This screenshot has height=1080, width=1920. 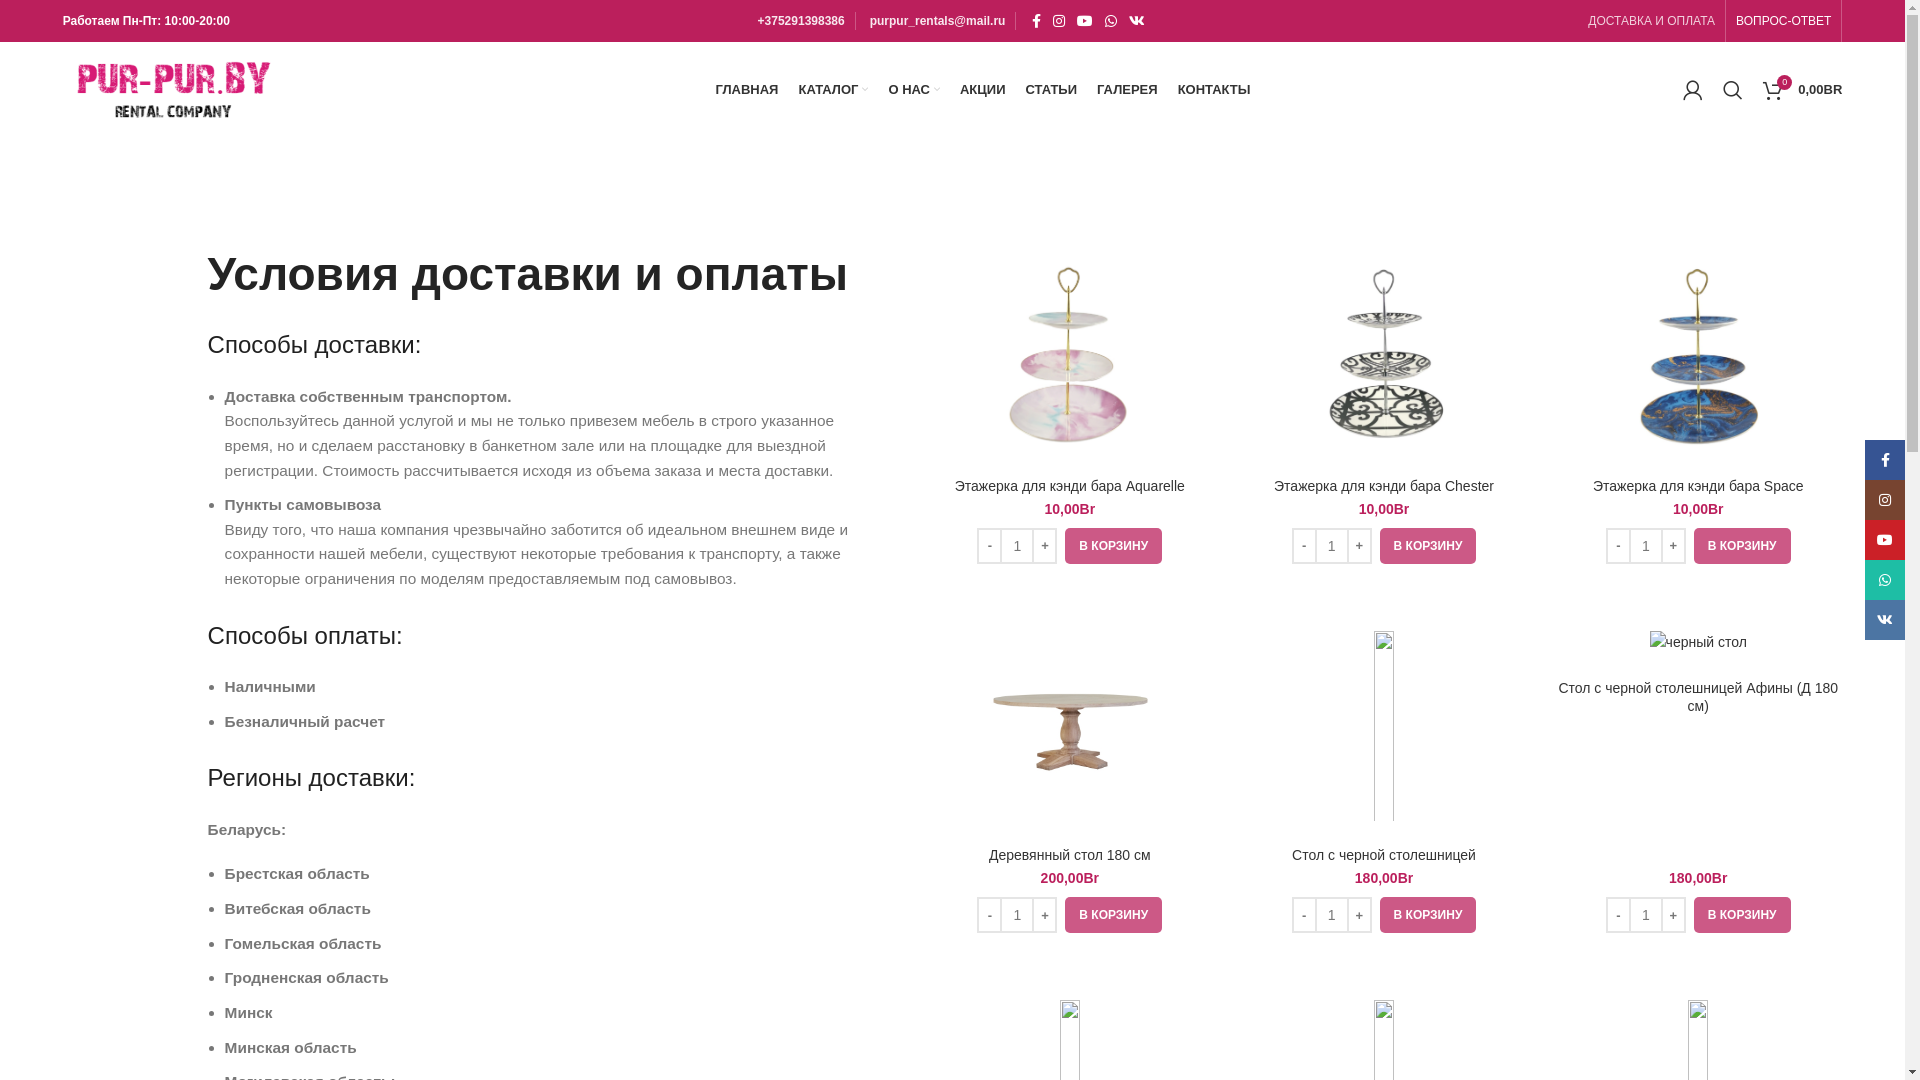 I want to click on purpur_rentals@mail.ru, so click(x=938, y=21).